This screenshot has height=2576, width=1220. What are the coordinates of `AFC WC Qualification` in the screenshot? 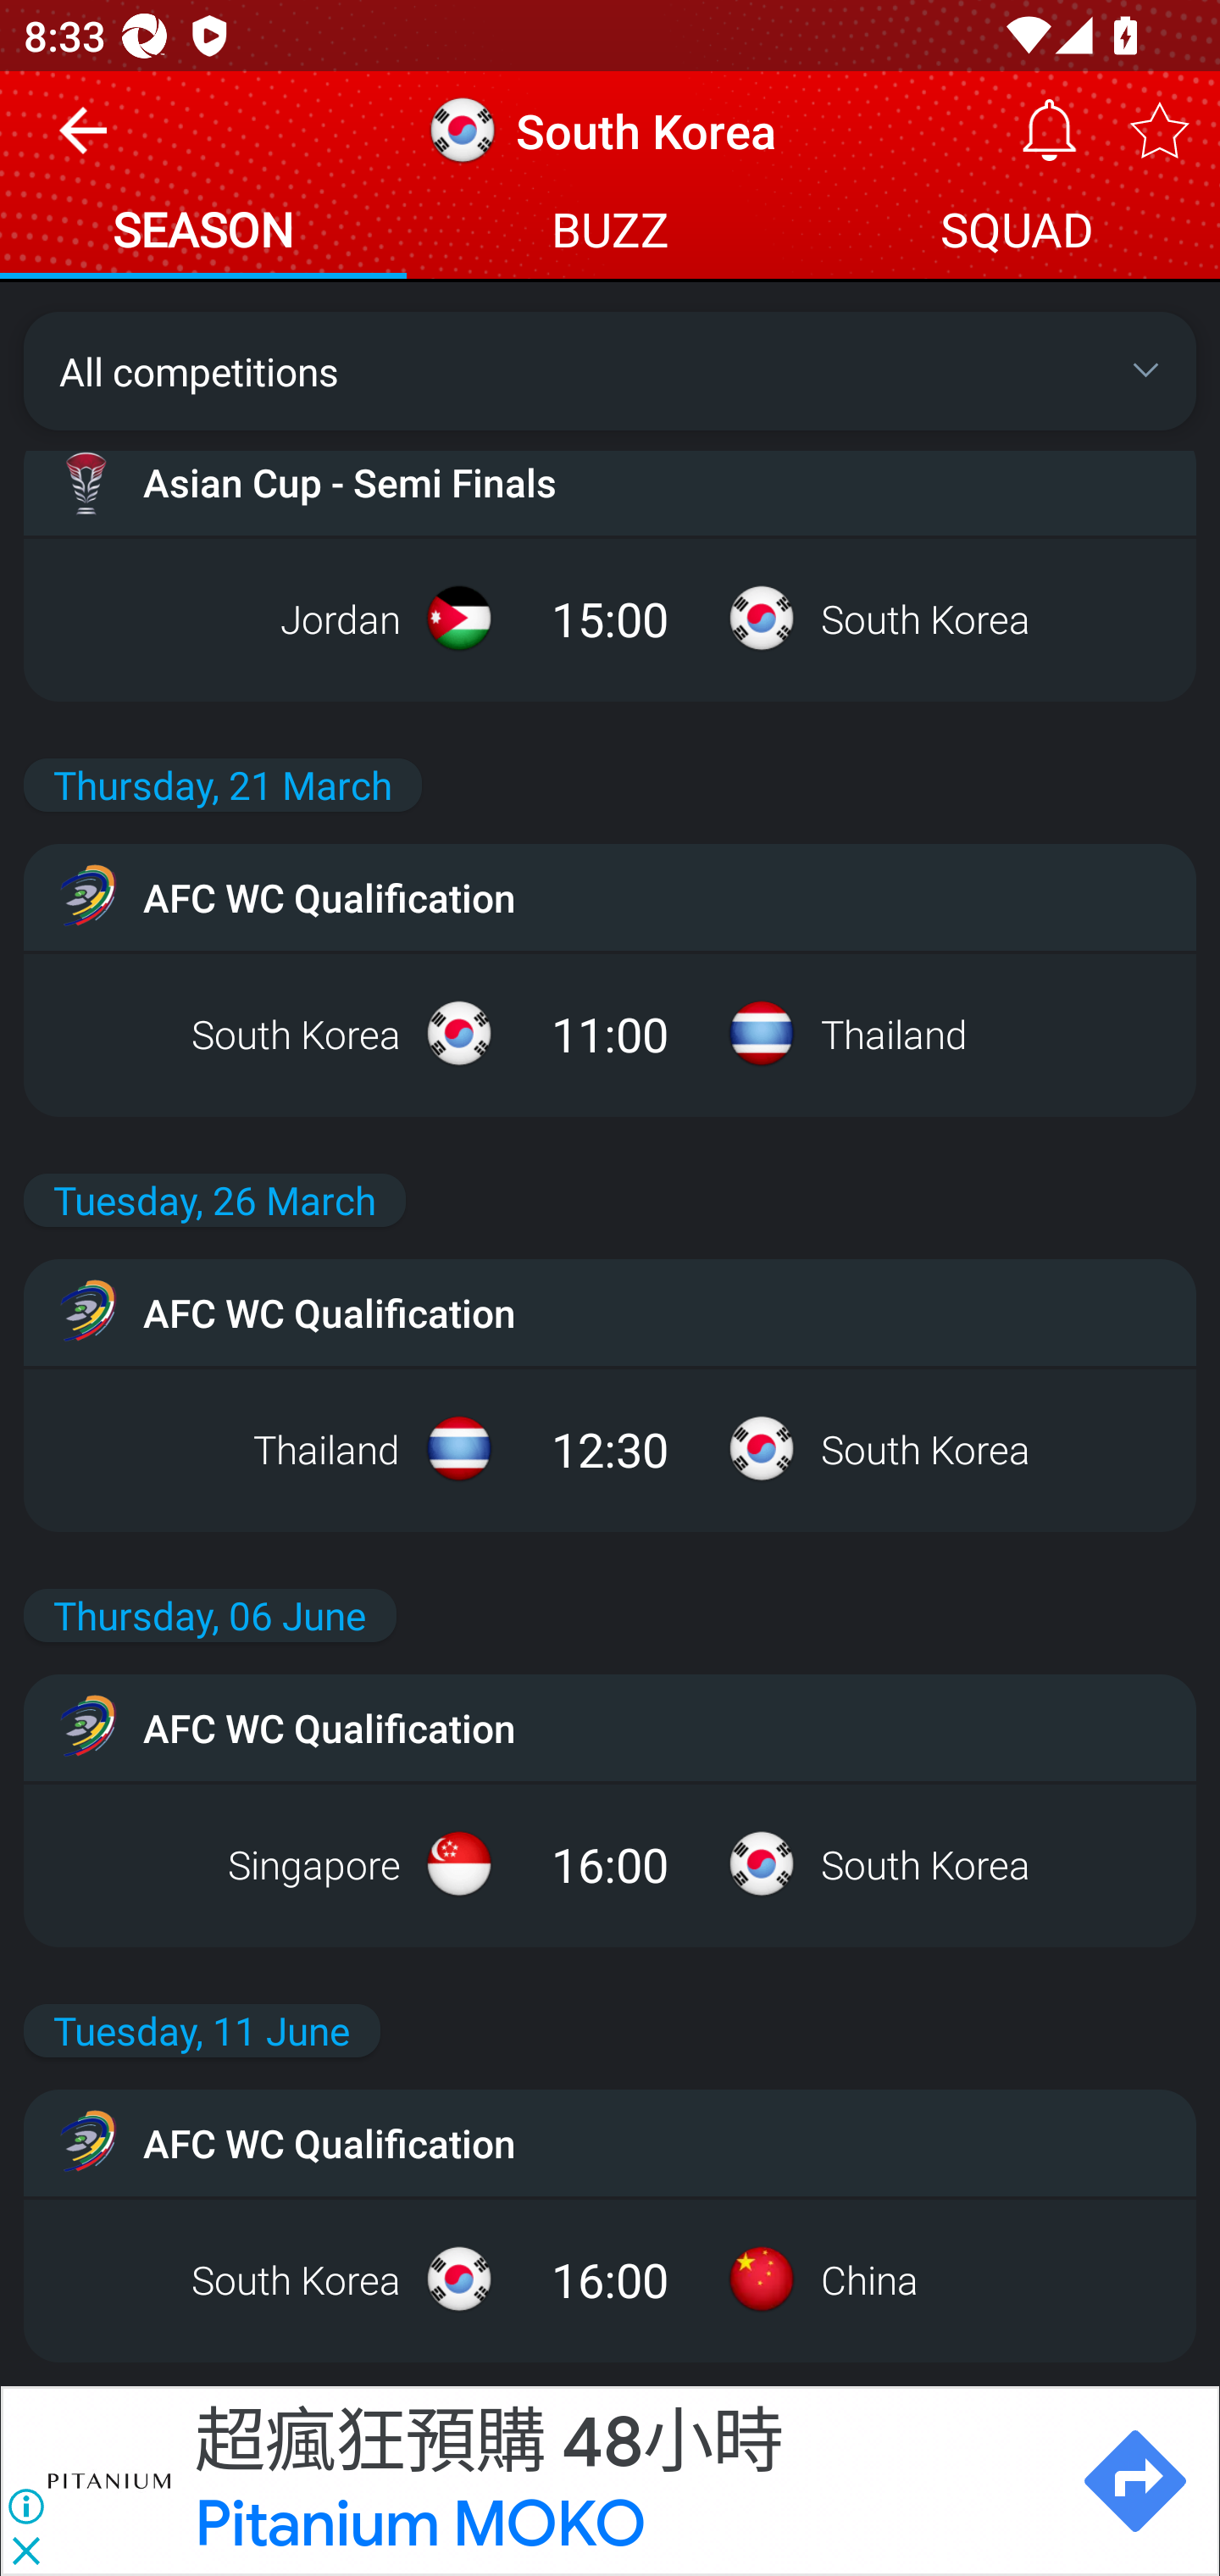 It's located at (610, 1312).